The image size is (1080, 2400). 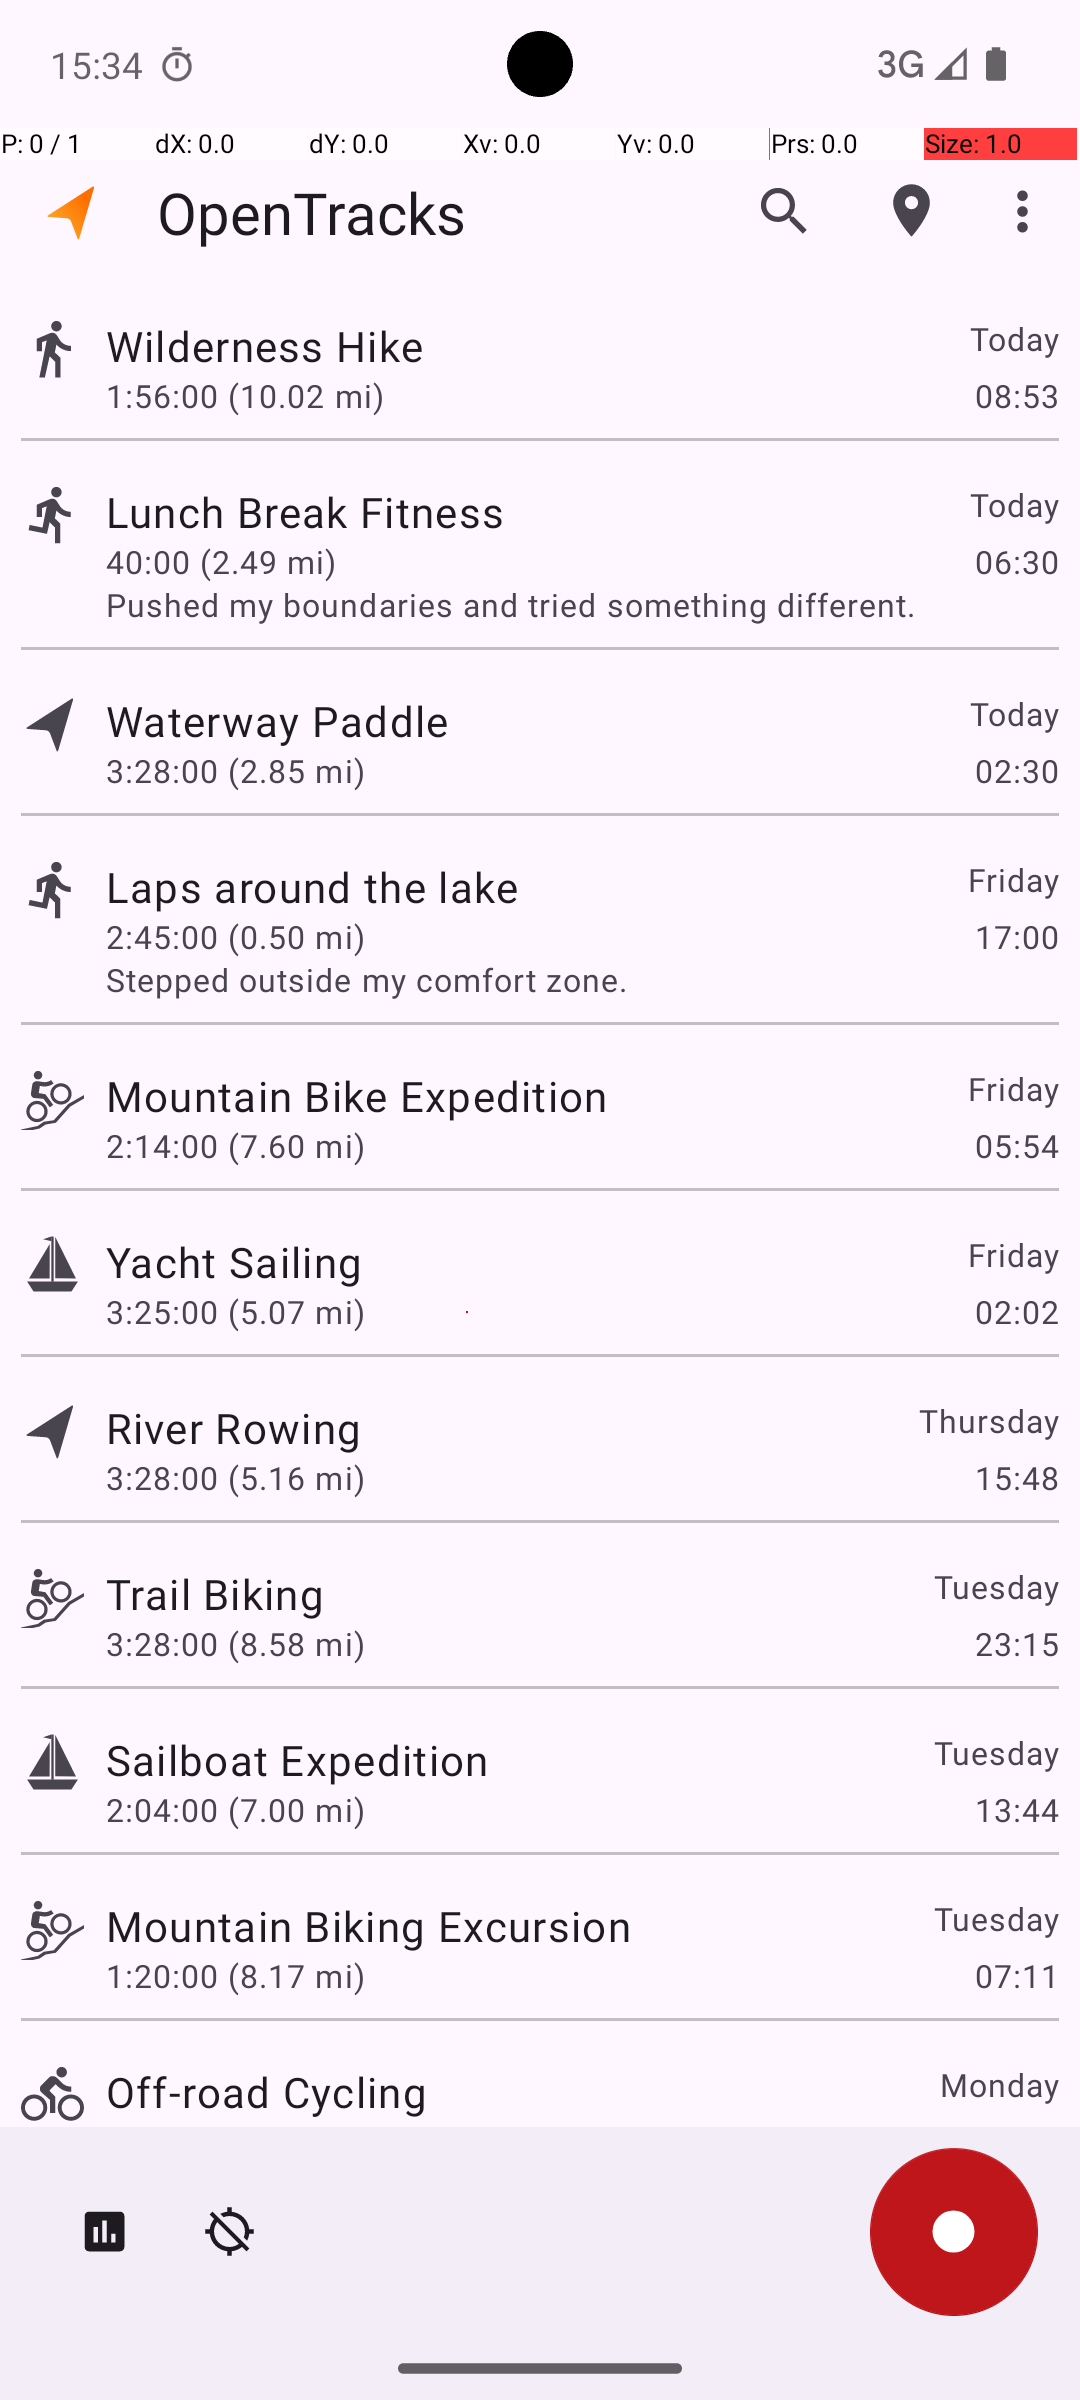 I want to click on 05:54, so click(x=1016, y=1146).